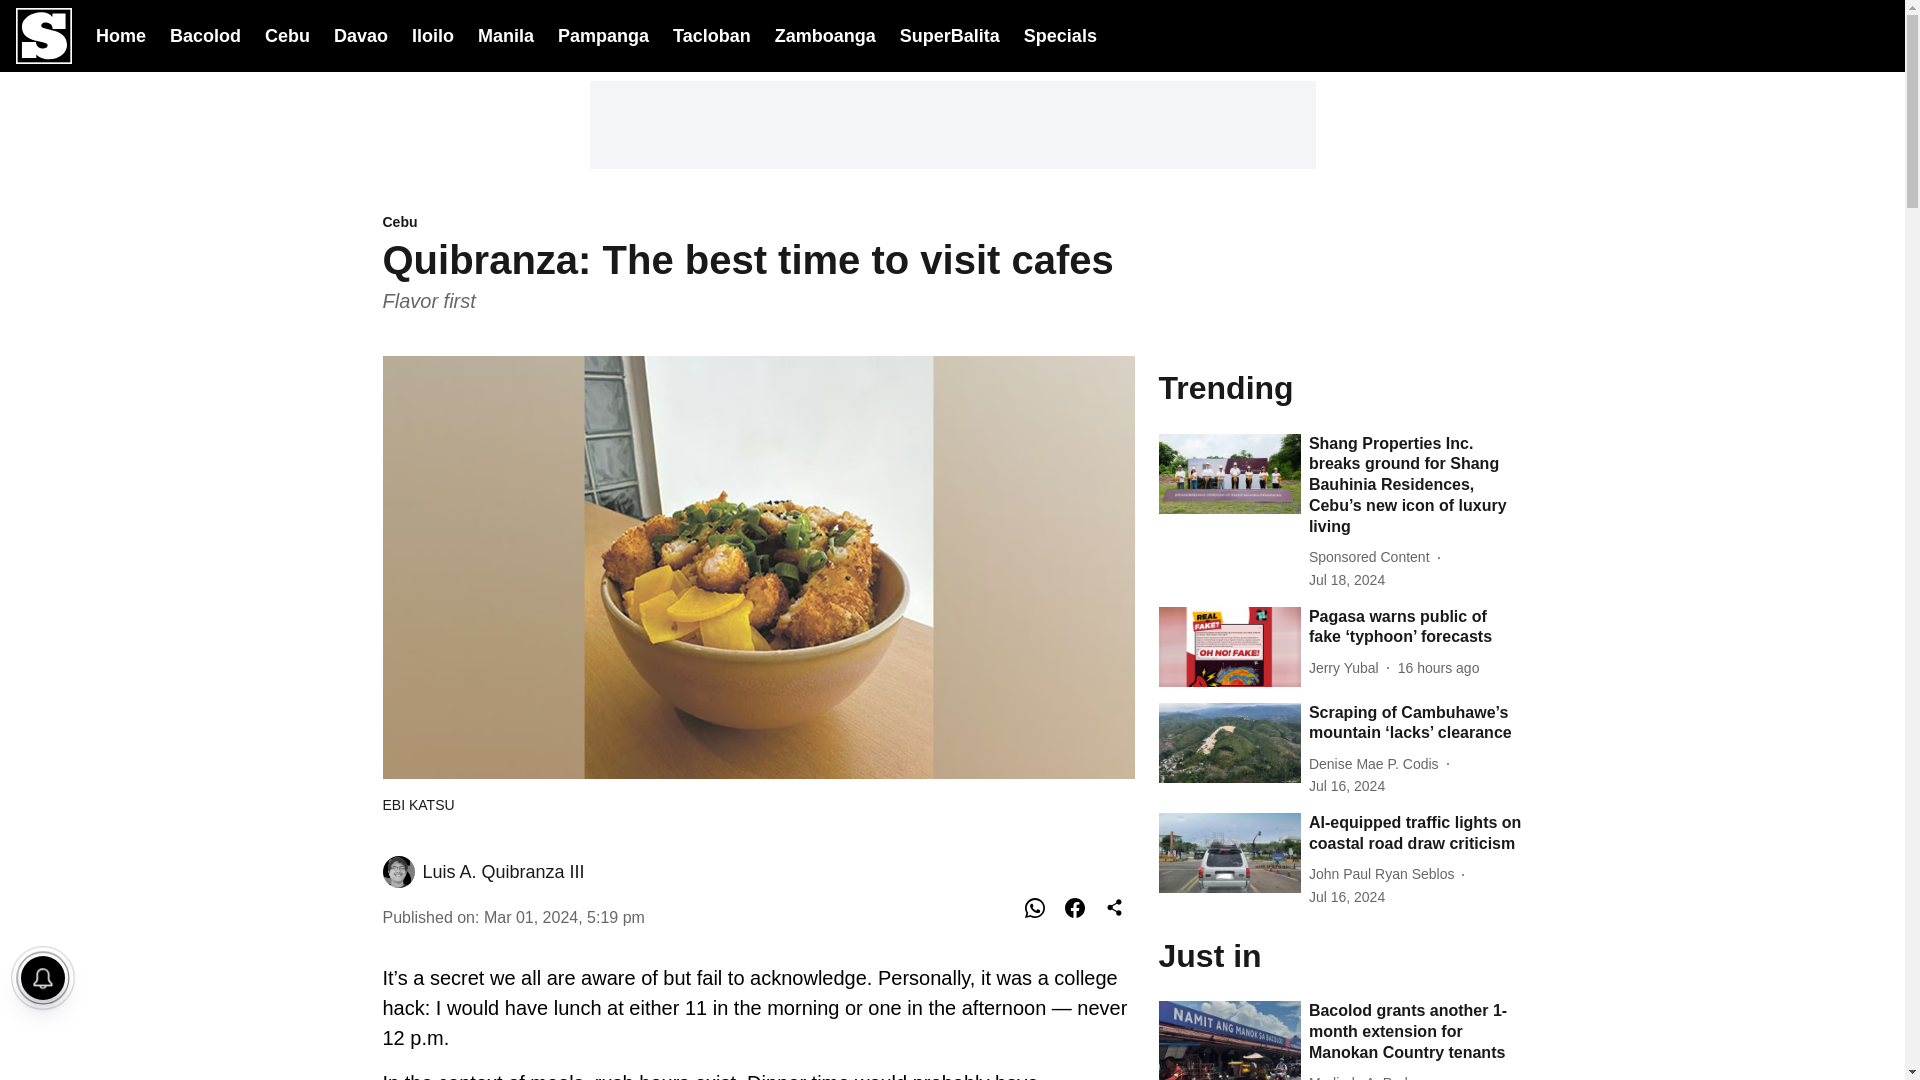 The image size is (1920, 1080). What do you see at coordinates (432, 34) in the screenshot?
I see `Iloilo` at bounding box center [432, 34].